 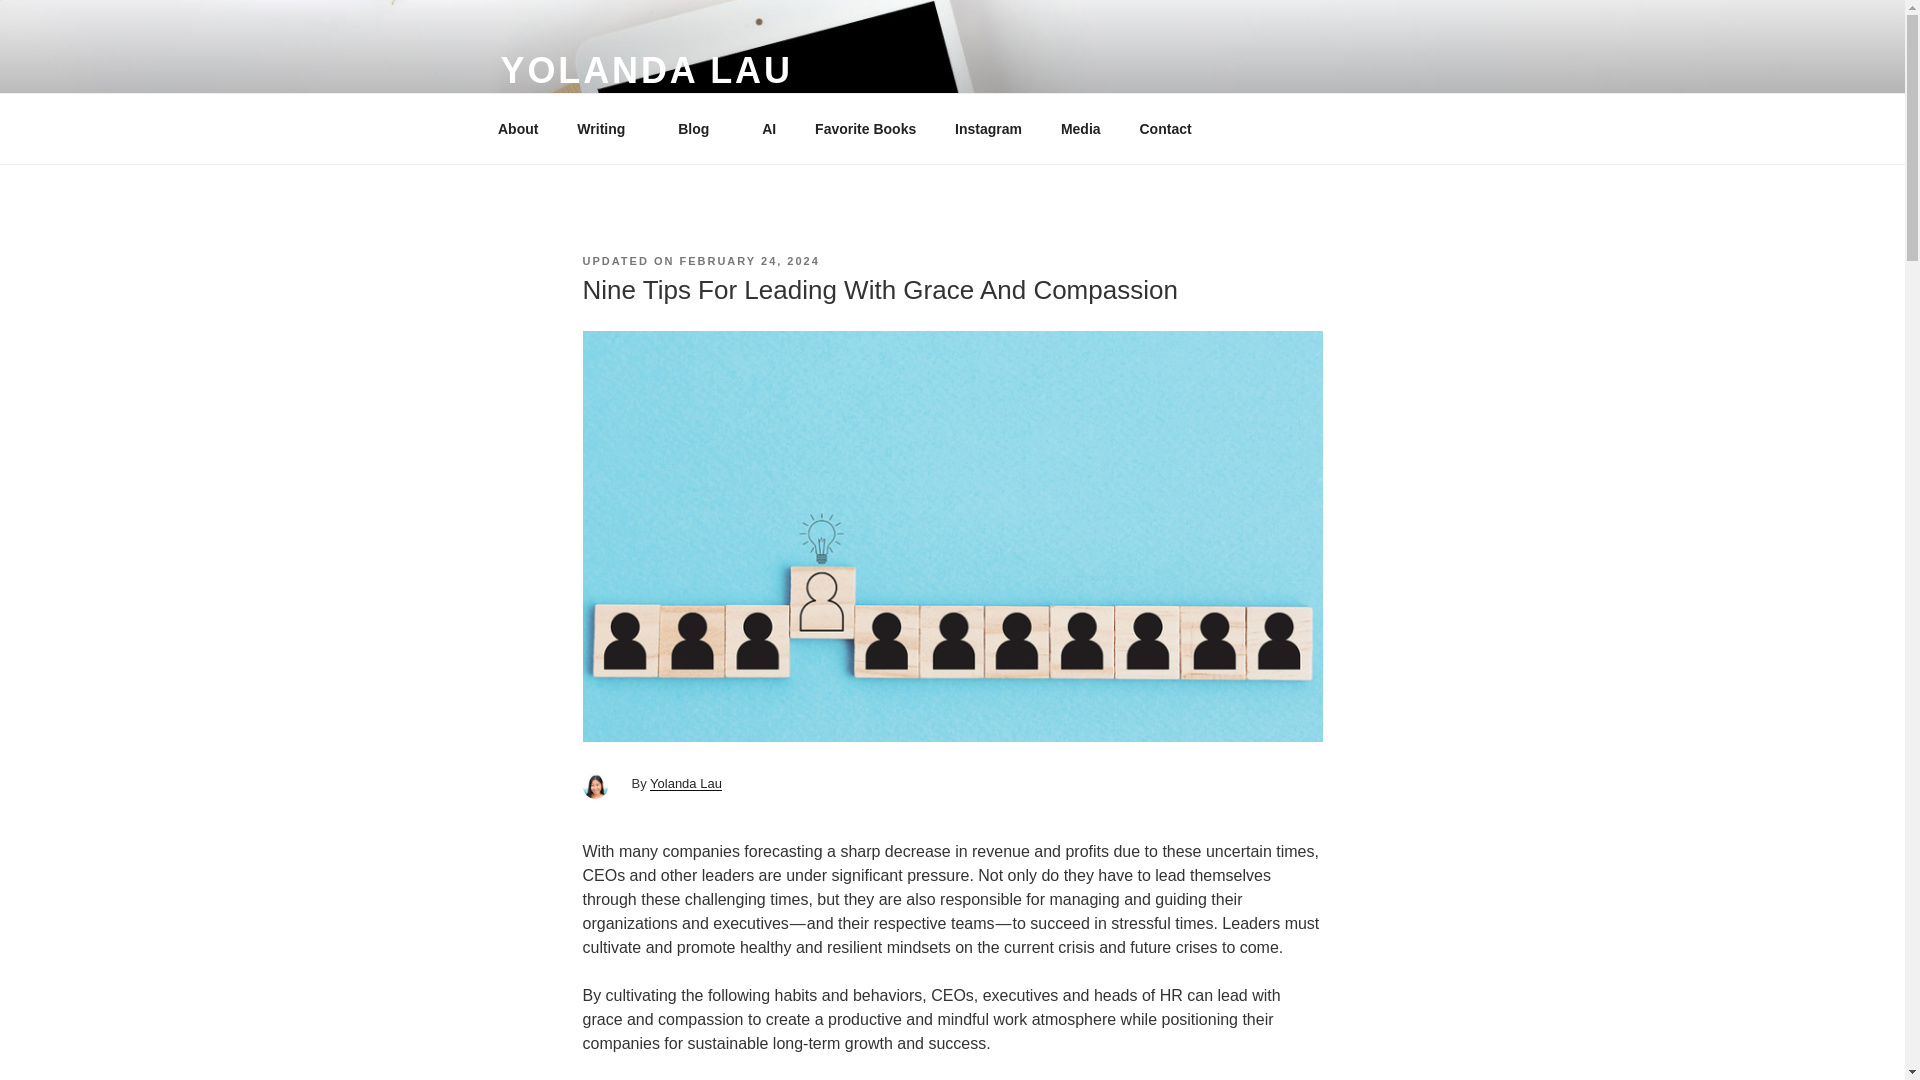 I want to click on Contact, so click(x=1165, y=128).